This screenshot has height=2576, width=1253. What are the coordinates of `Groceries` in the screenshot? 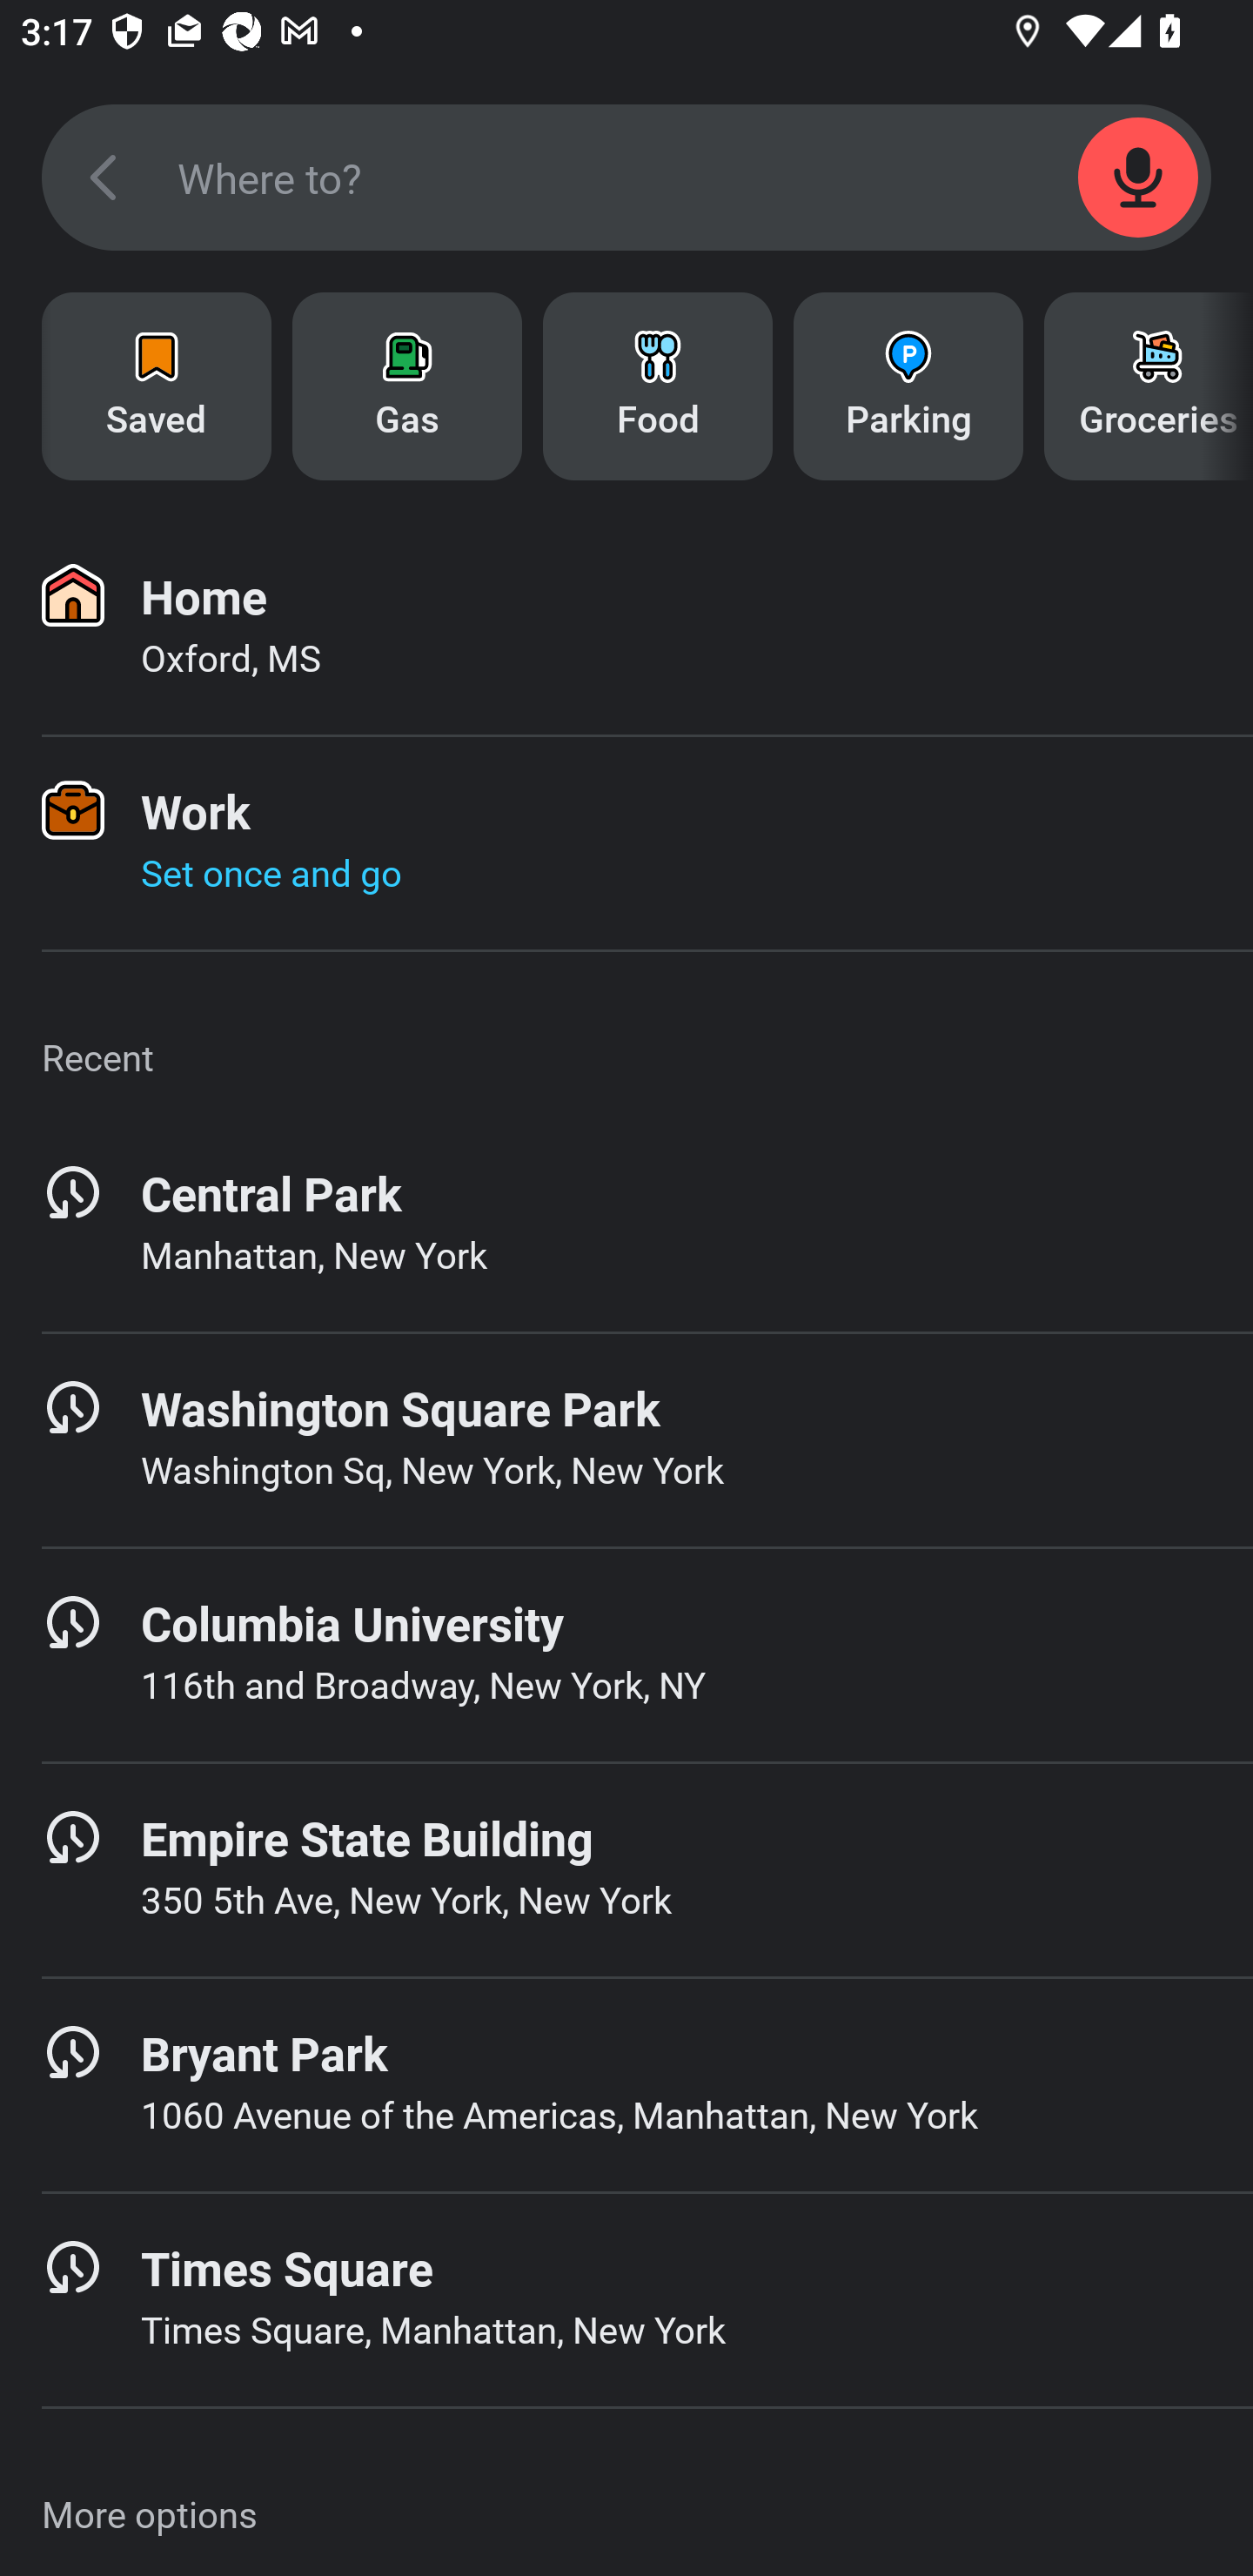 It's located at (1149, 386).